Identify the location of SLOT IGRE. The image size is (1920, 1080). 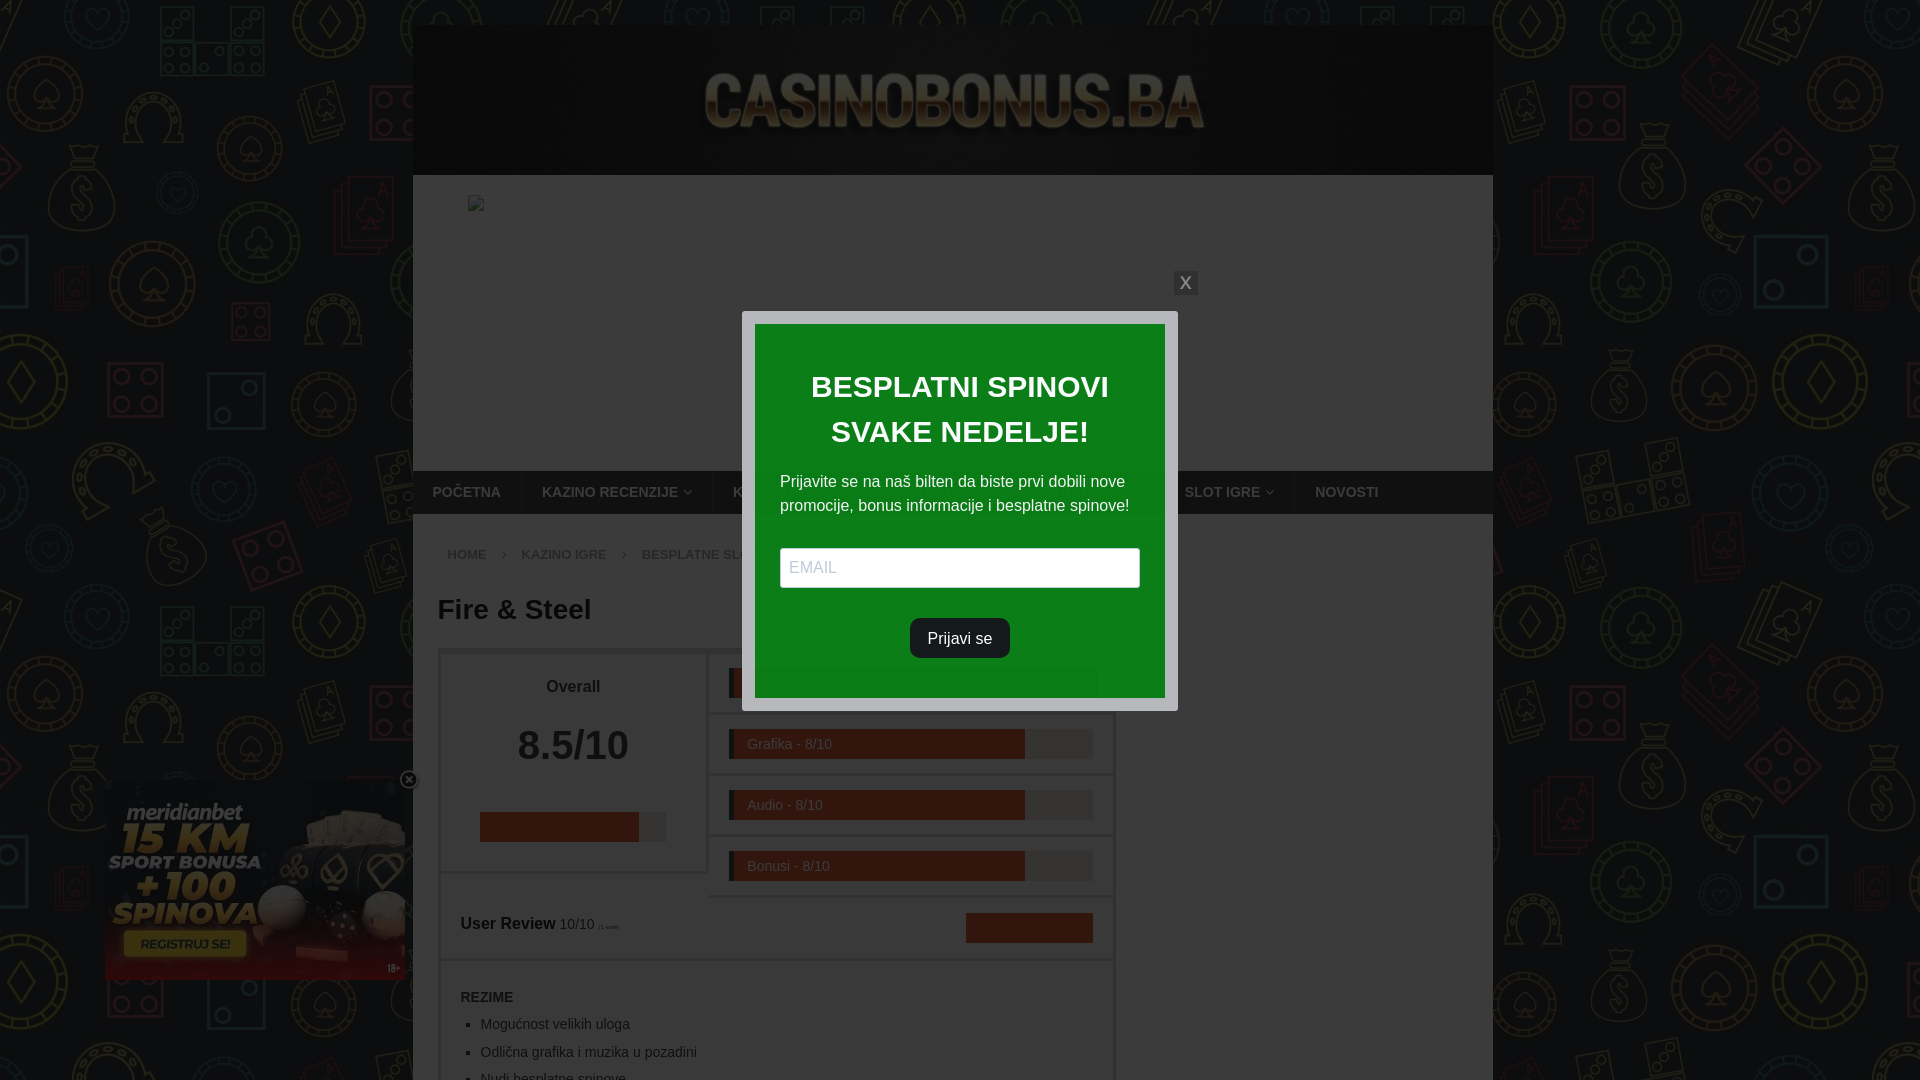
(1229, 492).